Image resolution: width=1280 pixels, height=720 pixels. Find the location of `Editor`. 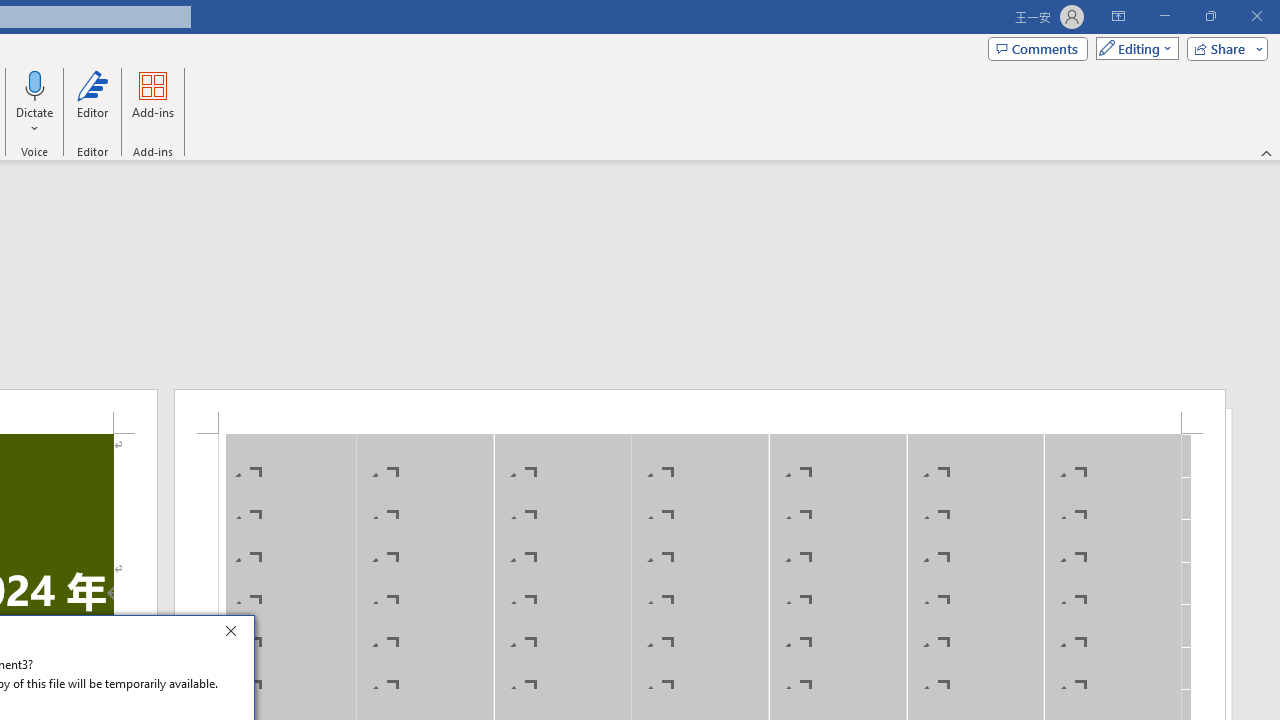

Editor is located at coordinates (92, 102).